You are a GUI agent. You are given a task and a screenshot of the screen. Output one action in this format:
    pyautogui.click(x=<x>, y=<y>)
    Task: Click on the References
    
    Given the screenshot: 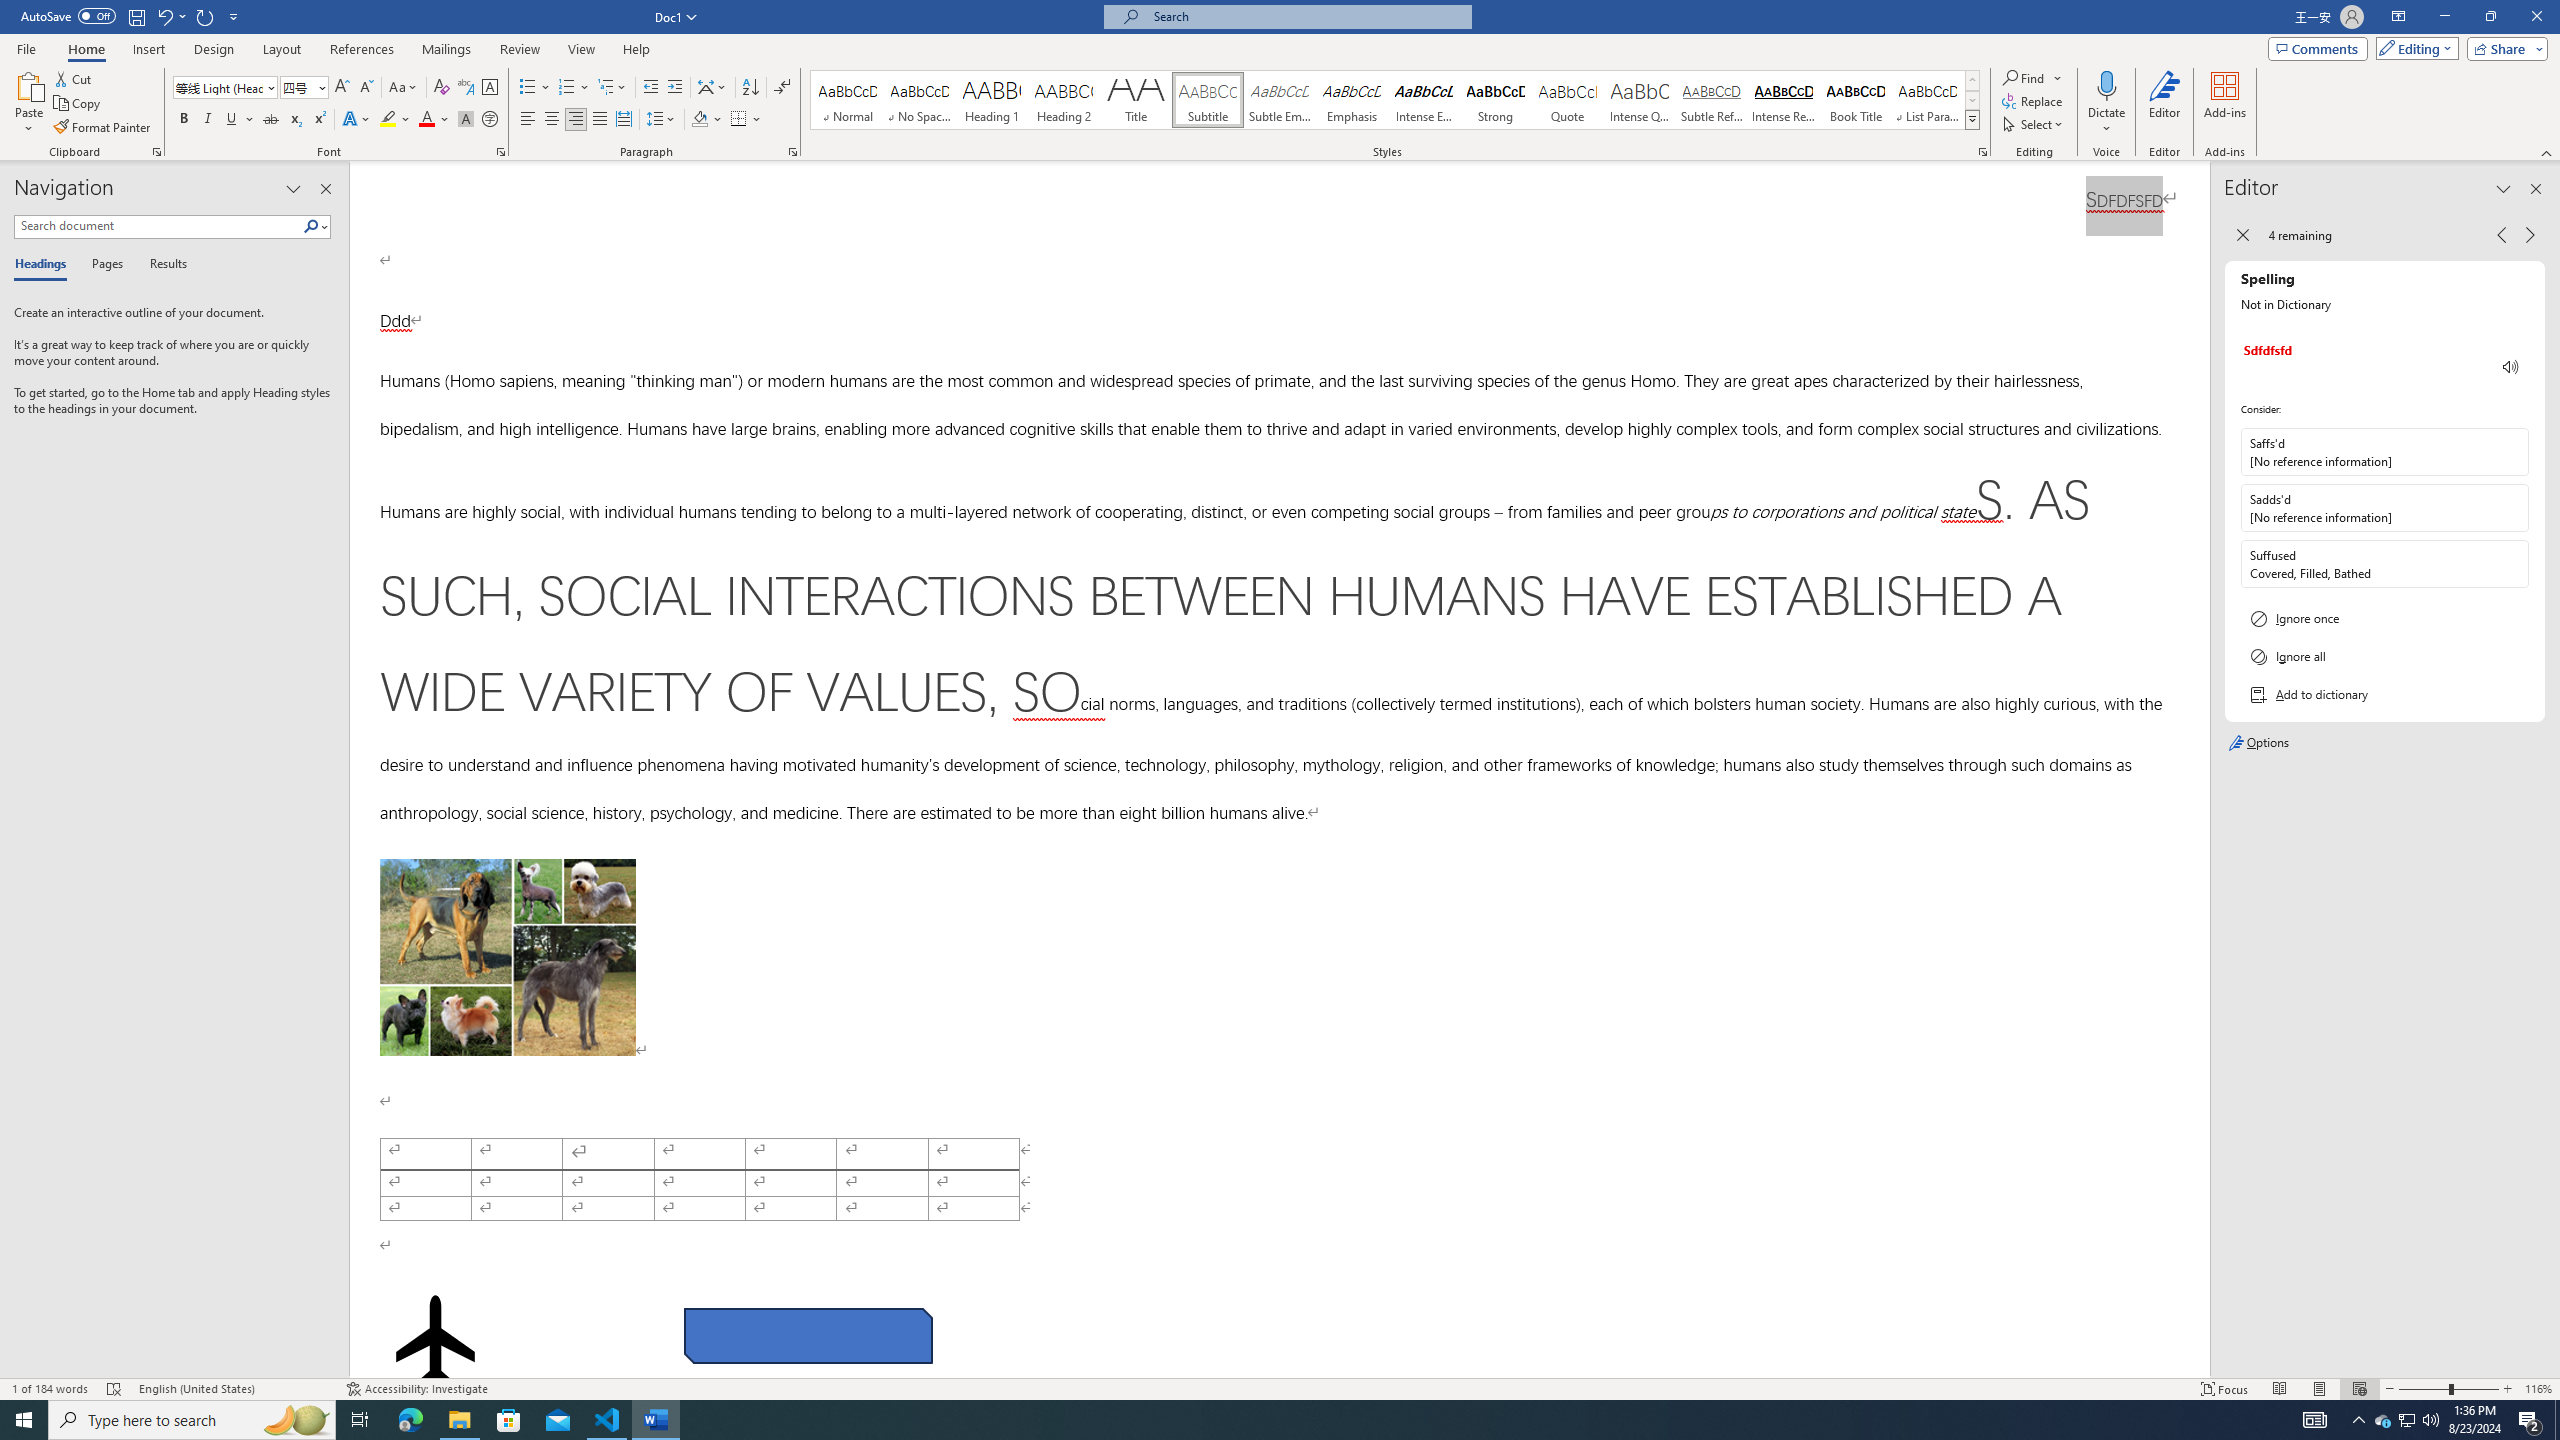 What is the action you would take?
    pyautogui.click(x=362, y=49)
    